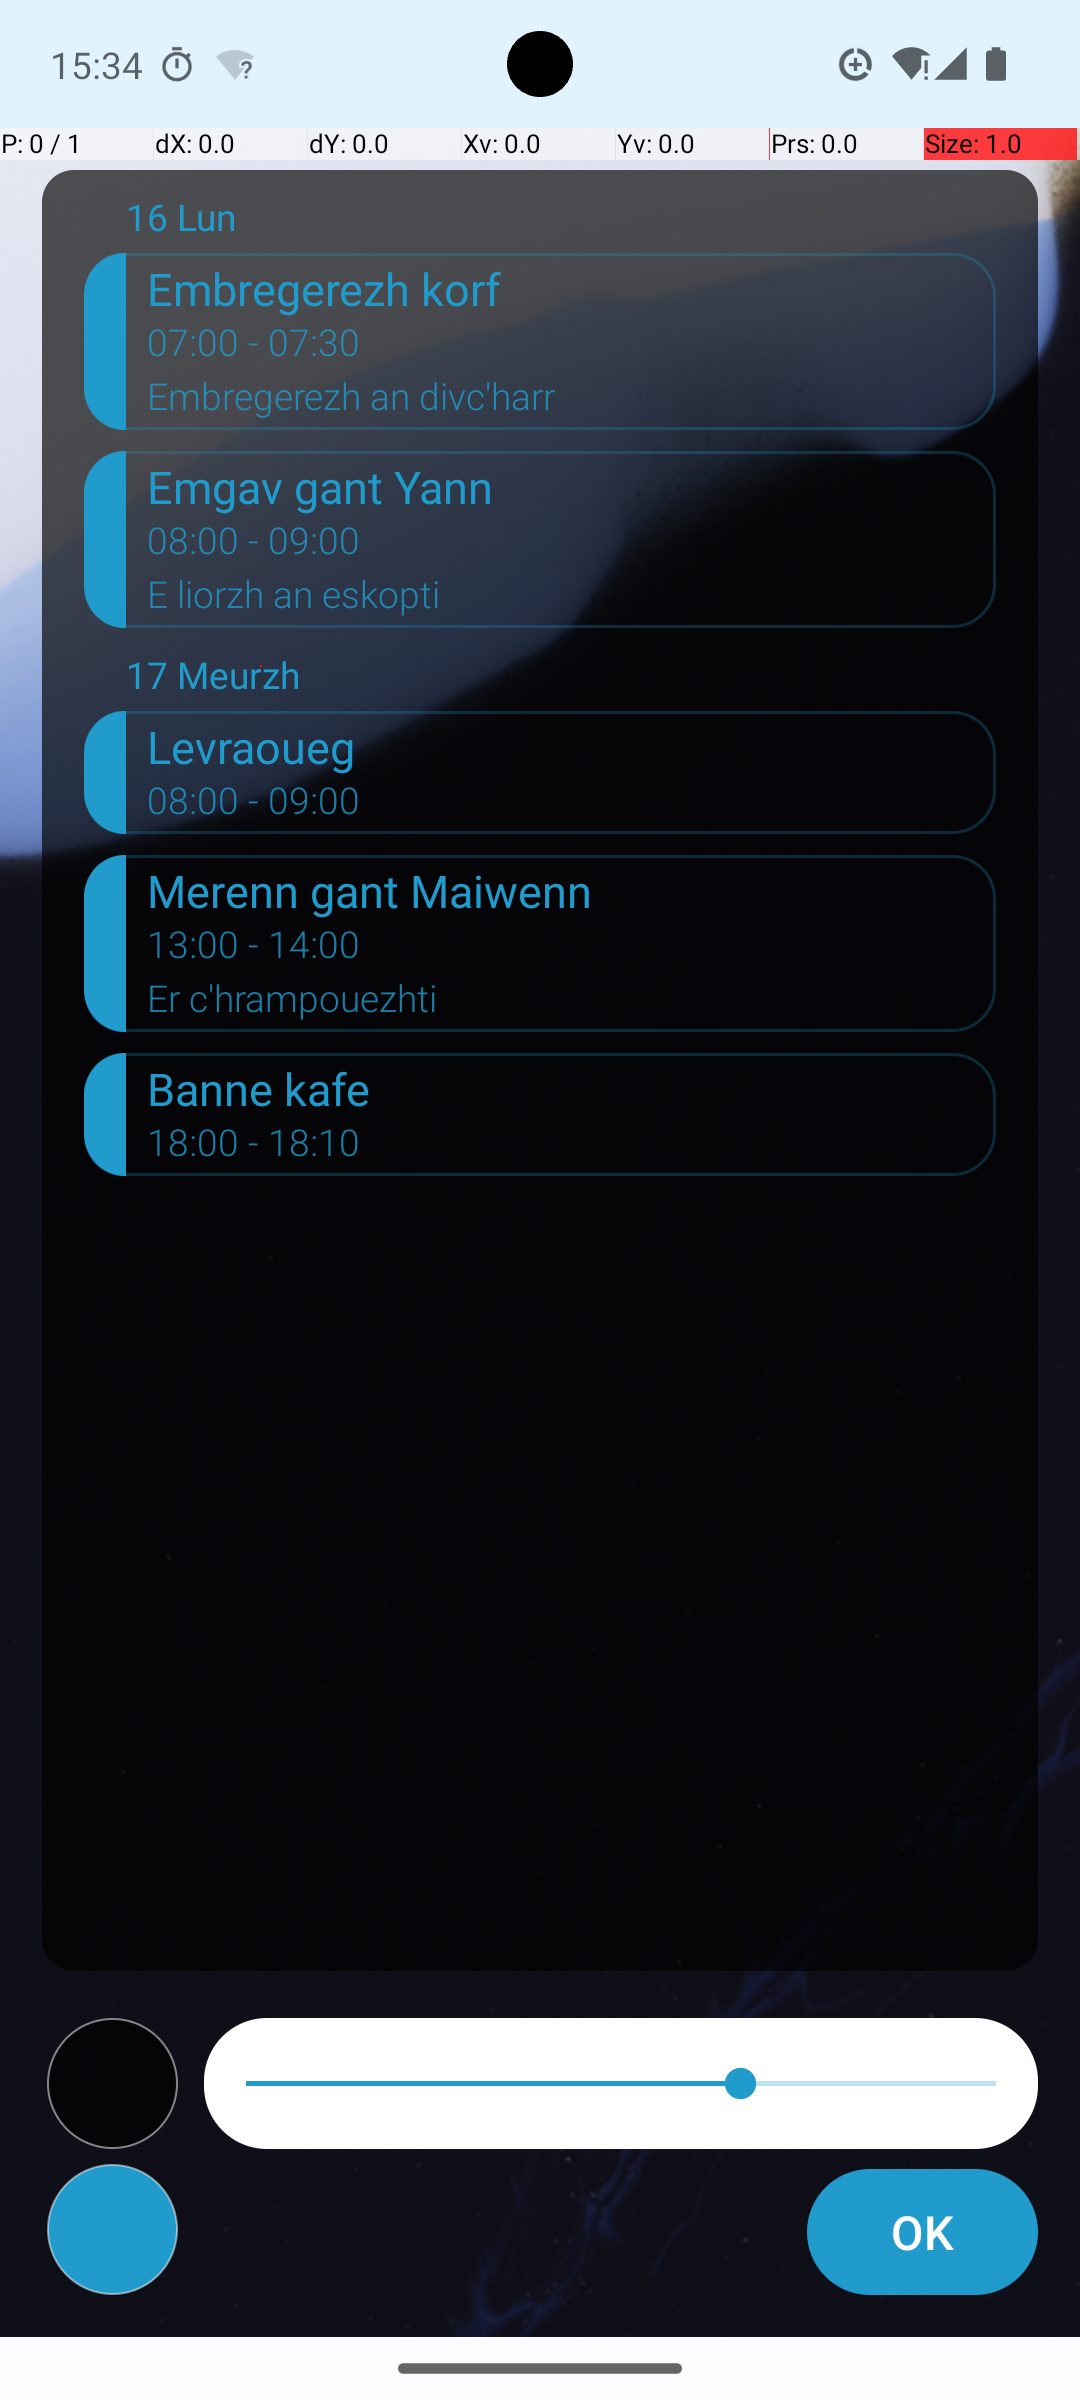 The height and width of the screenshot is (2400, 1080). What do you see at coordinates (254, 547) in the screenshot?
I see `08:00 - 09:00` at bounding box center [254, 547].